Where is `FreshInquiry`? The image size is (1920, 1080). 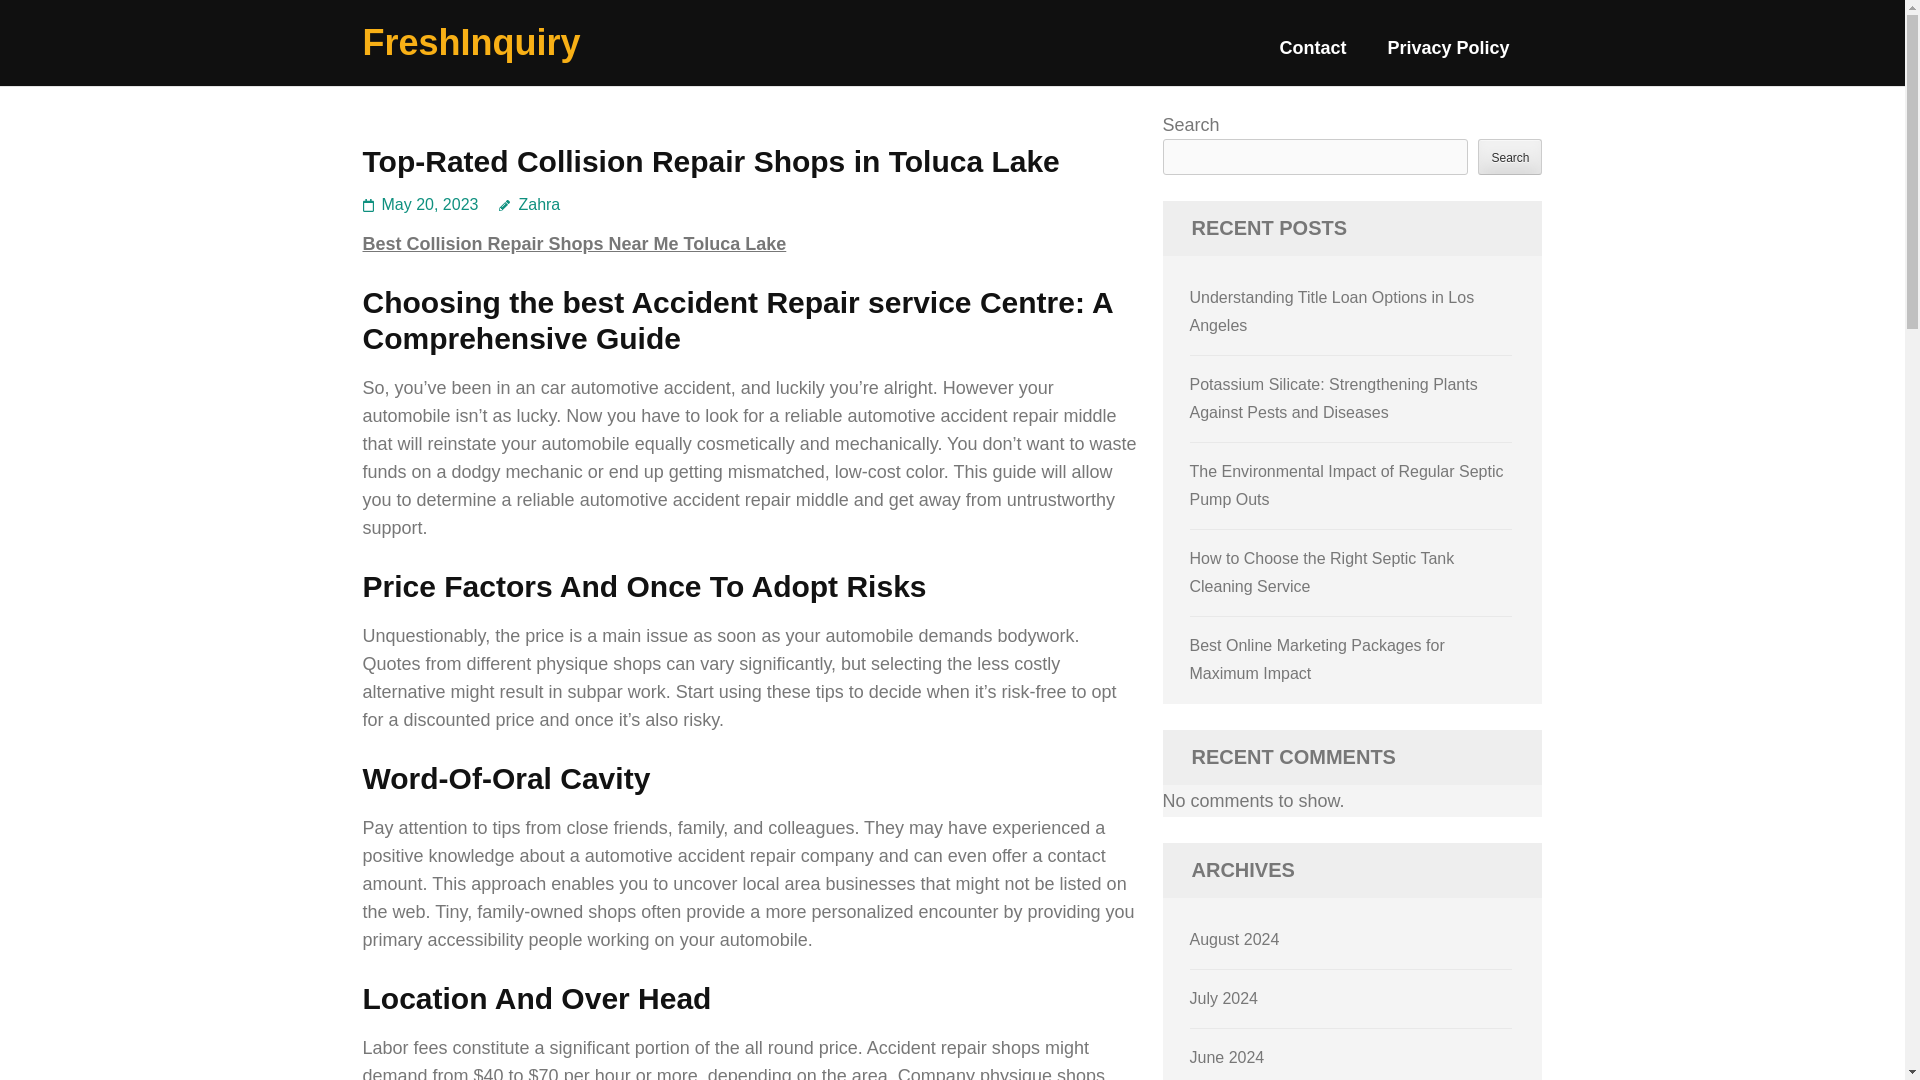
FreshInquiry is located at coordinates (470, 42).